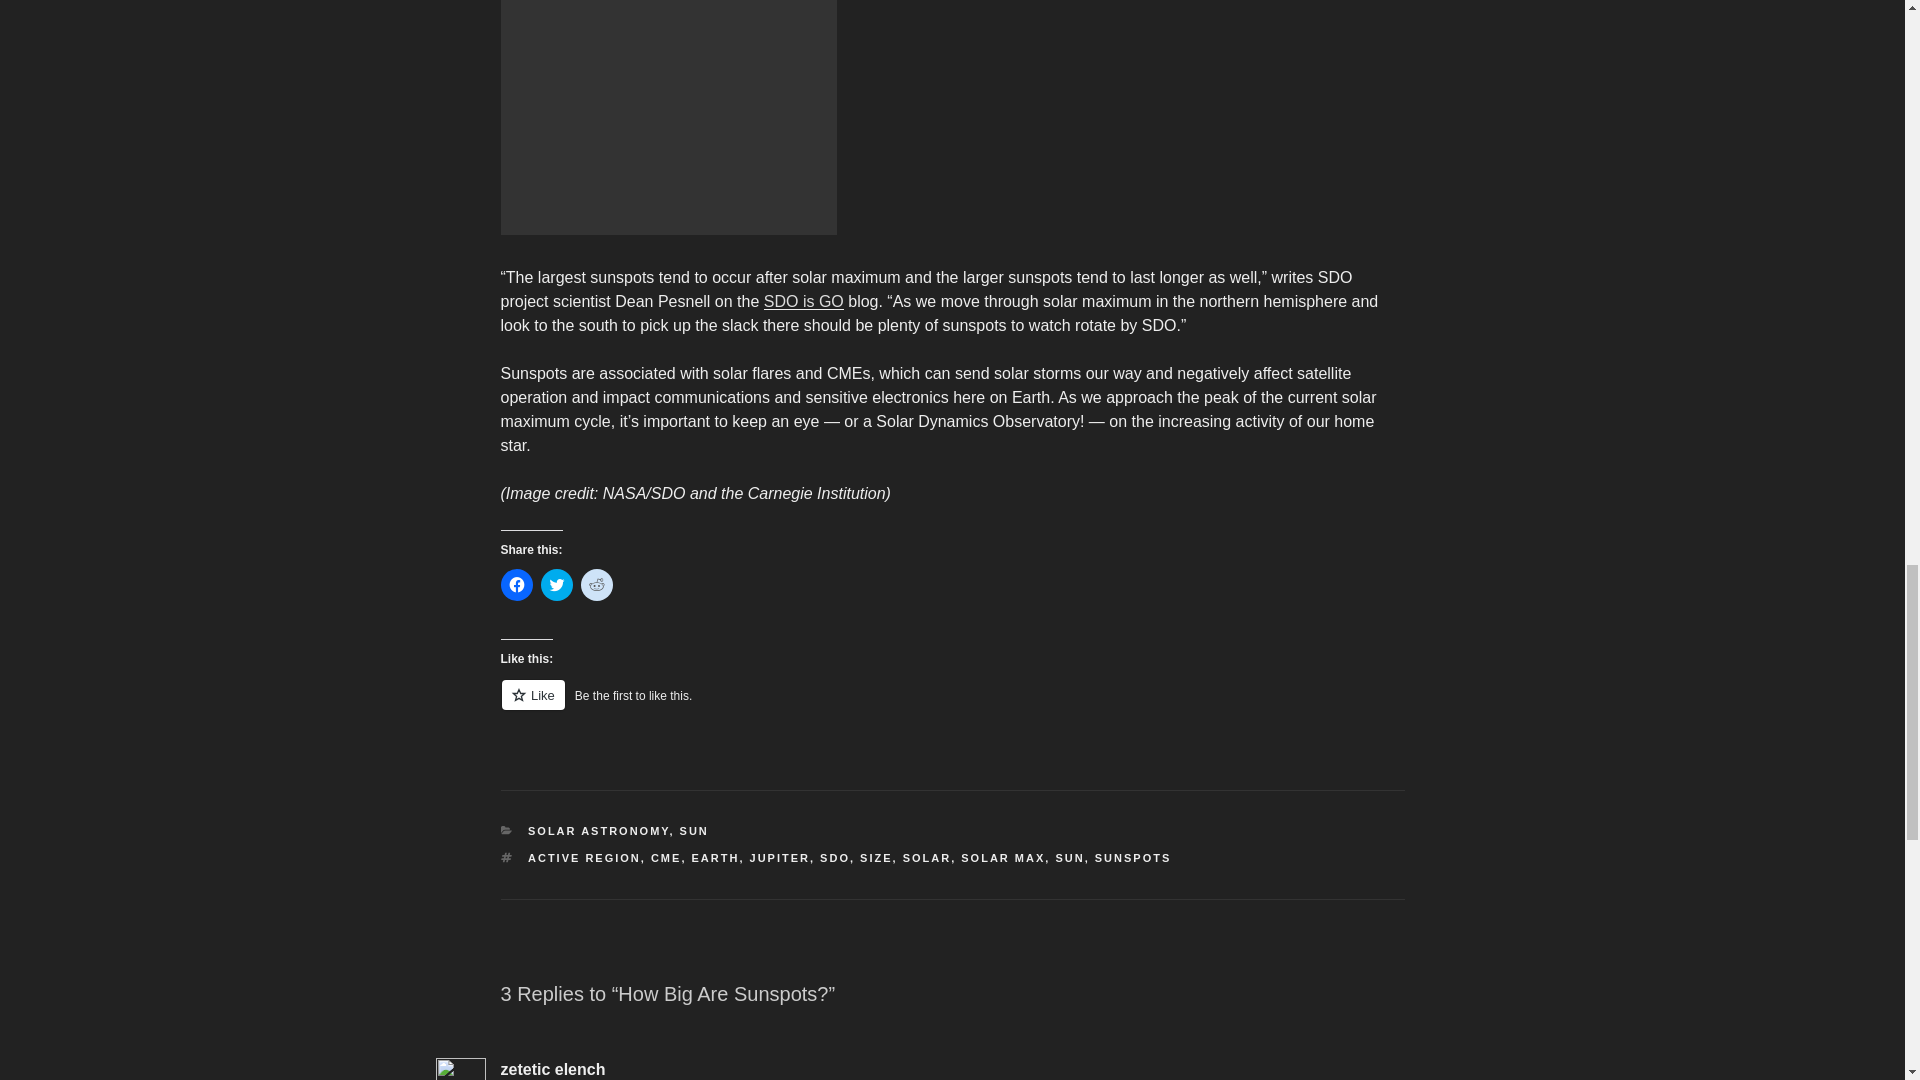 Image resolution: width=1920 pixels, height=1080 pixels. What do you see at coordinates (556, 584) in the screenshot?
I see `Click to share on Twitter` at bounding box center [556, 584].